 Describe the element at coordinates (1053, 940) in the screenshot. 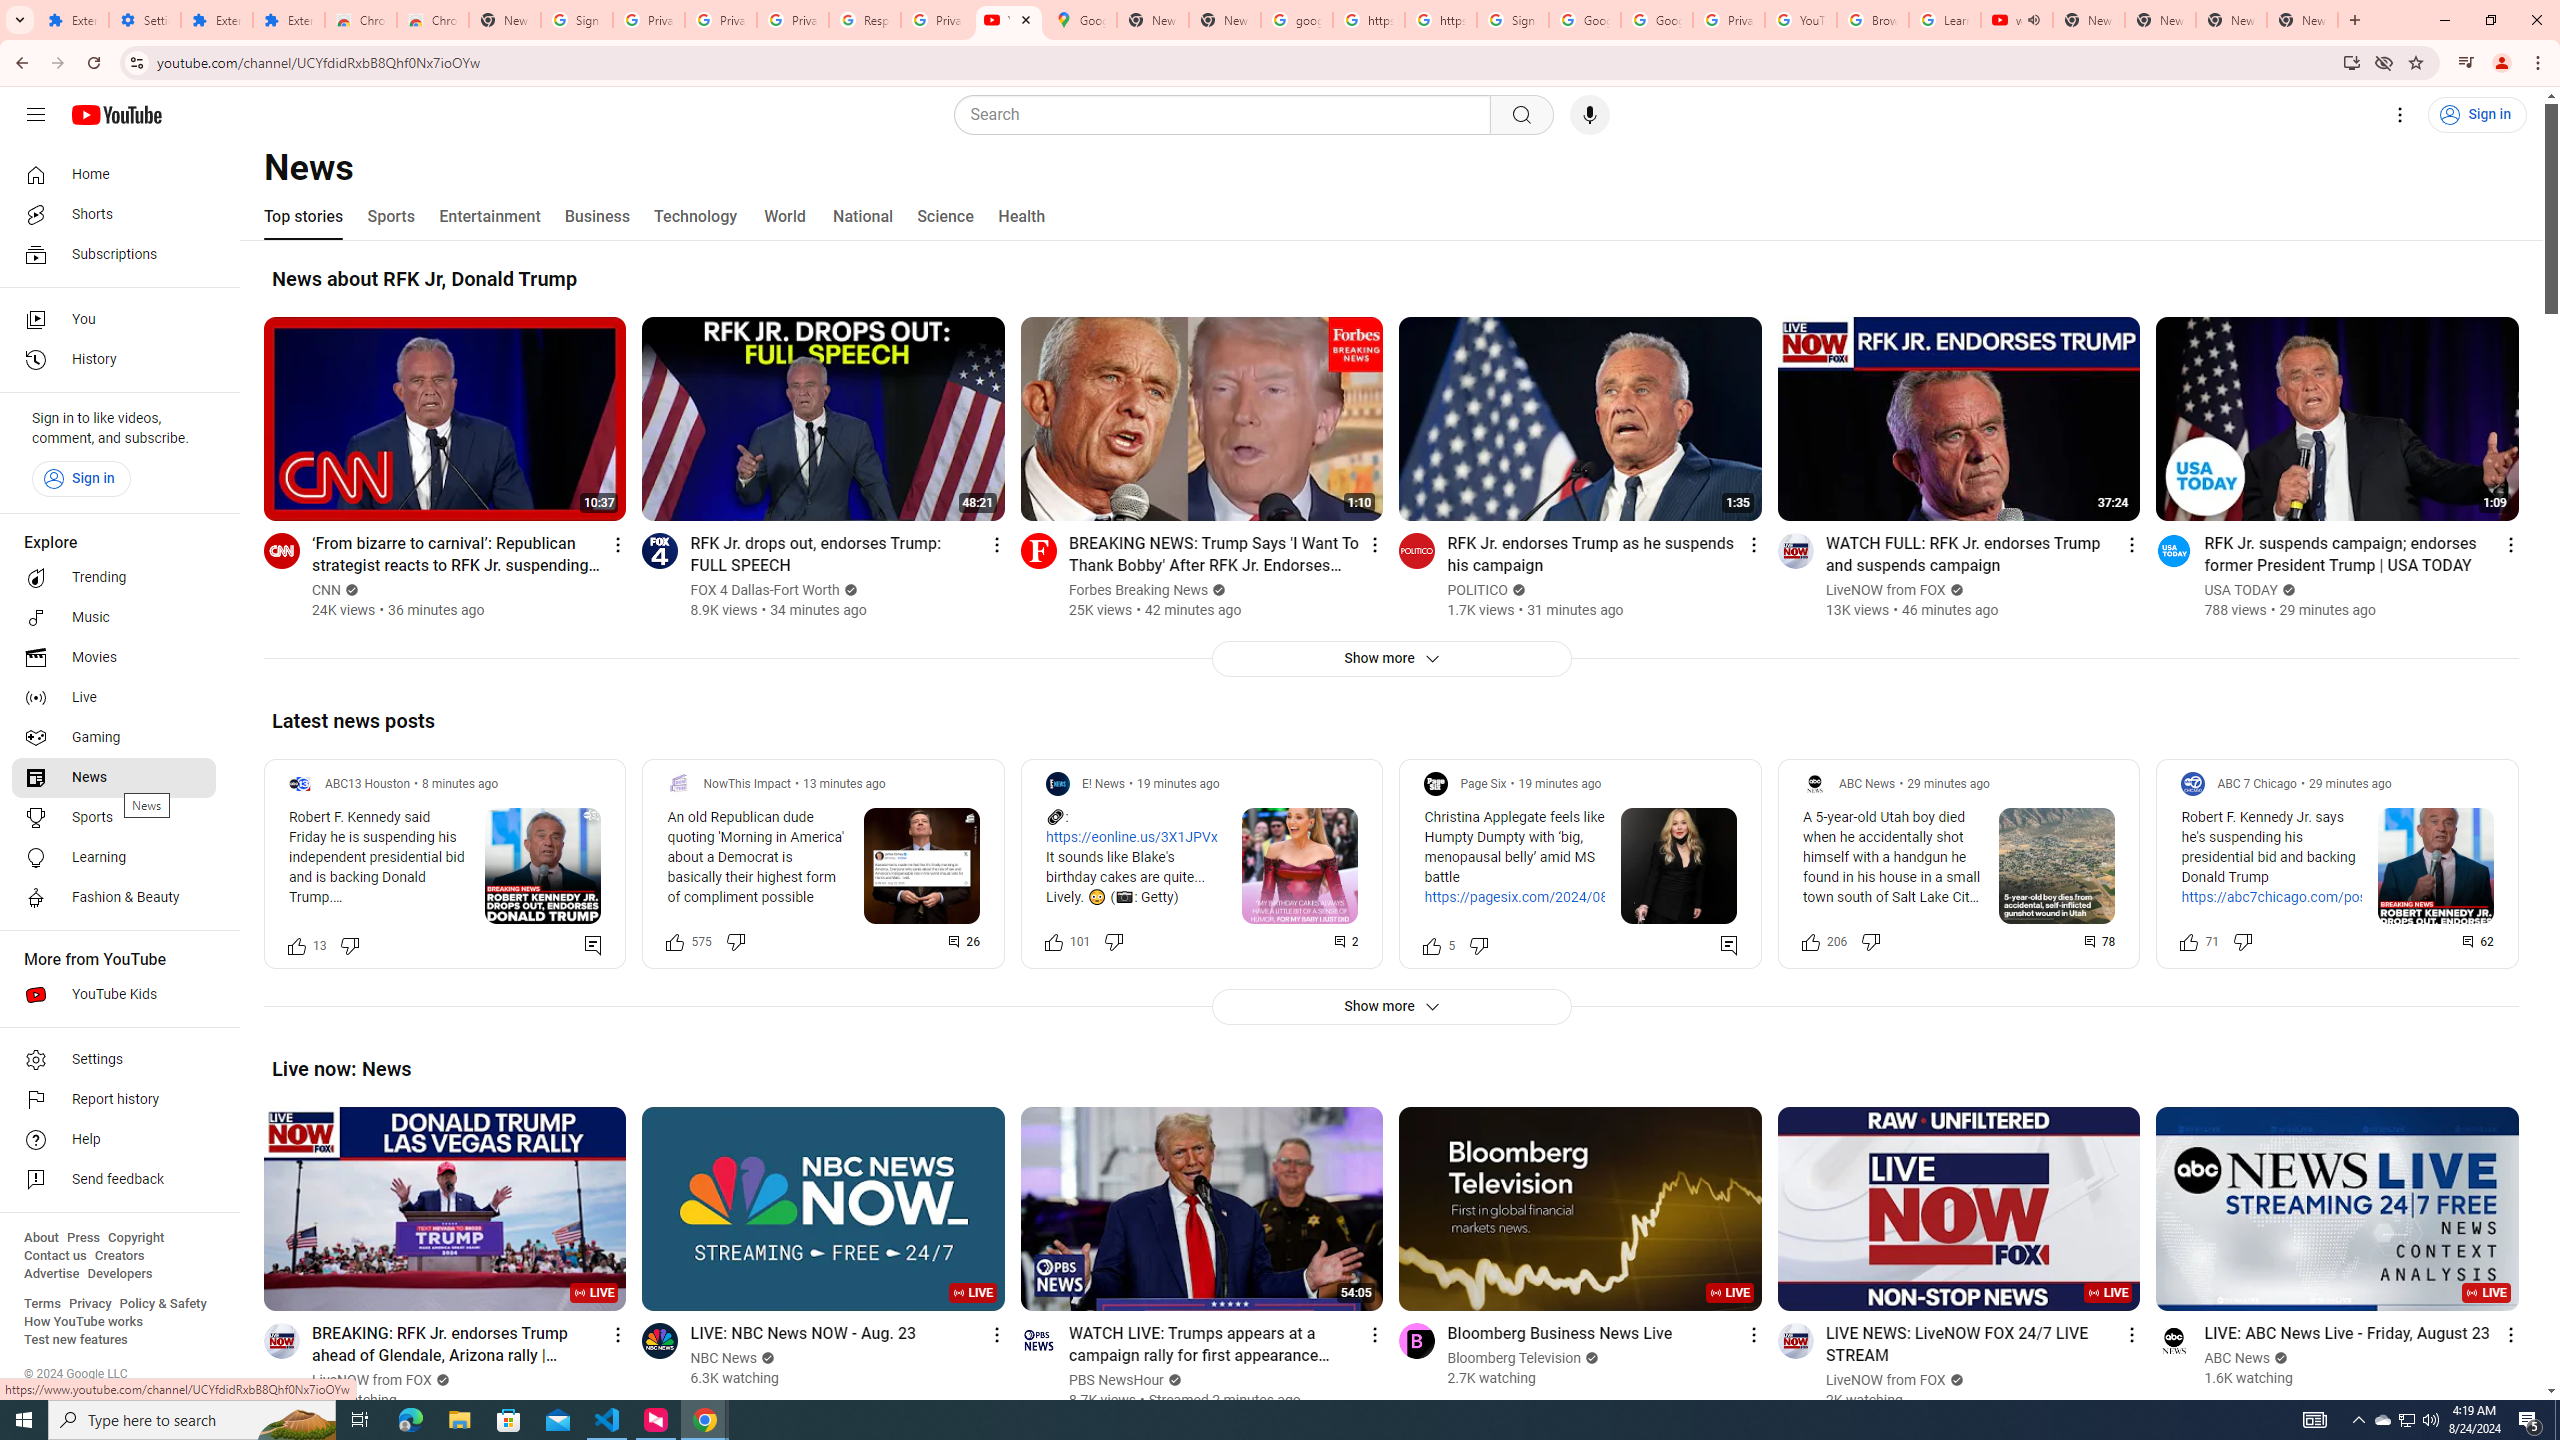

I see `Like this post along with 101 other people` at that location.